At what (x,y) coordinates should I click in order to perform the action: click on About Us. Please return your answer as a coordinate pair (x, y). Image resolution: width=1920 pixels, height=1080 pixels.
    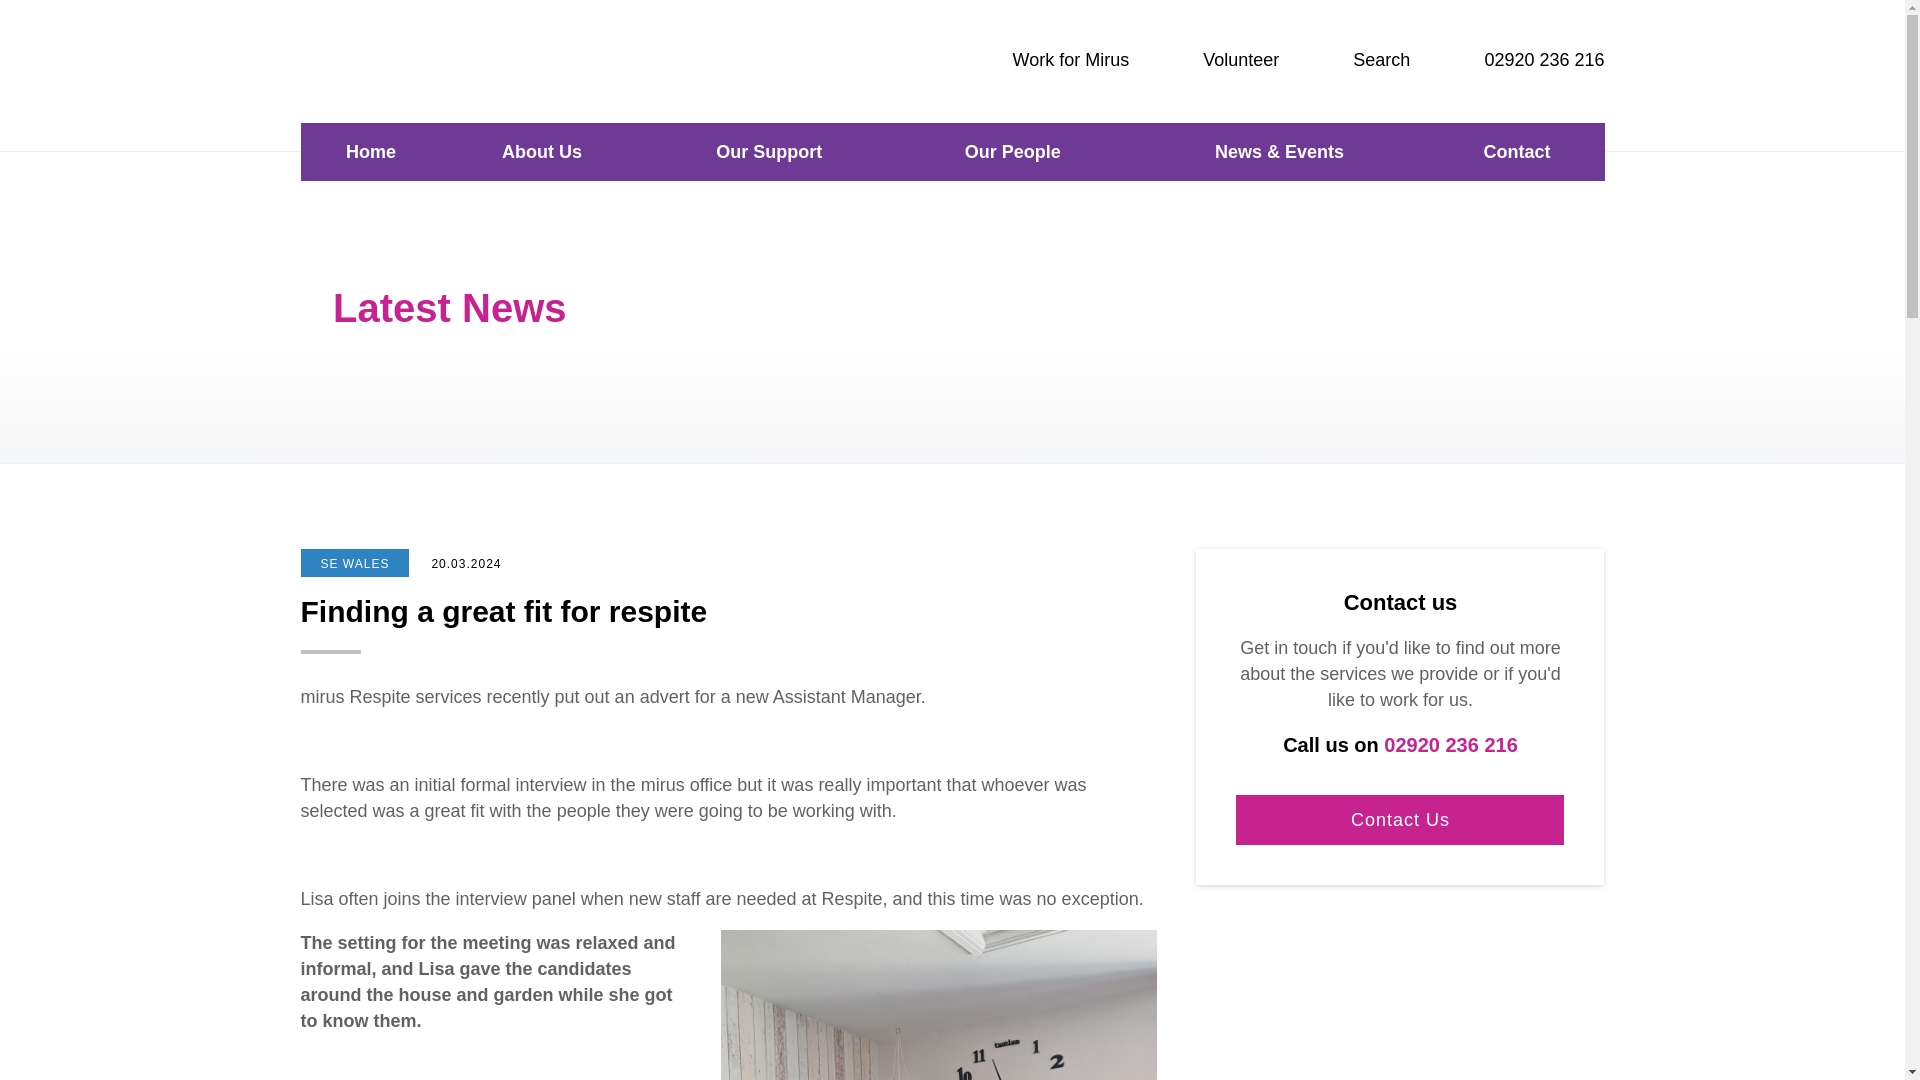
    Looking at the image, I should click on (541, 152).